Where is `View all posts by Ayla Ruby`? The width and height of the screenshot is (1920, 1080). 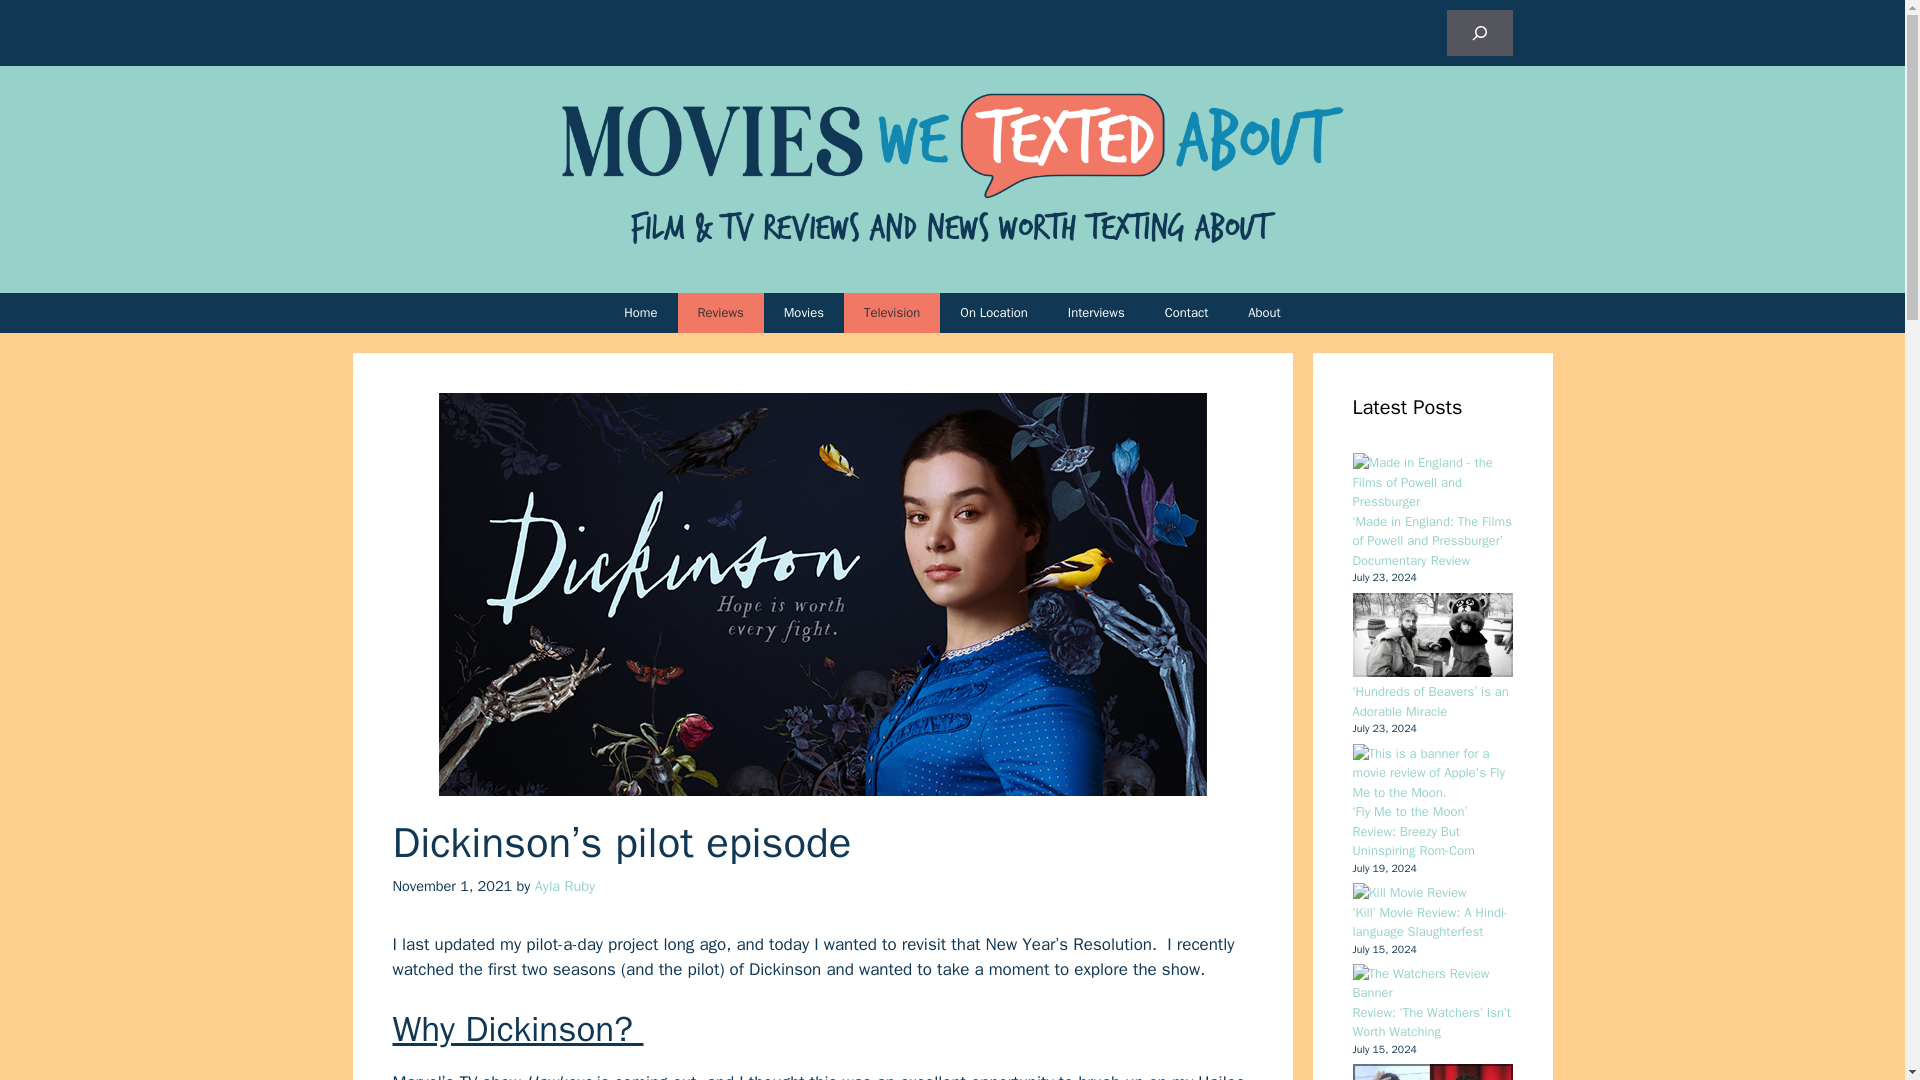
View all posts by Ayla Ruby is located at coordinates (565, 886).